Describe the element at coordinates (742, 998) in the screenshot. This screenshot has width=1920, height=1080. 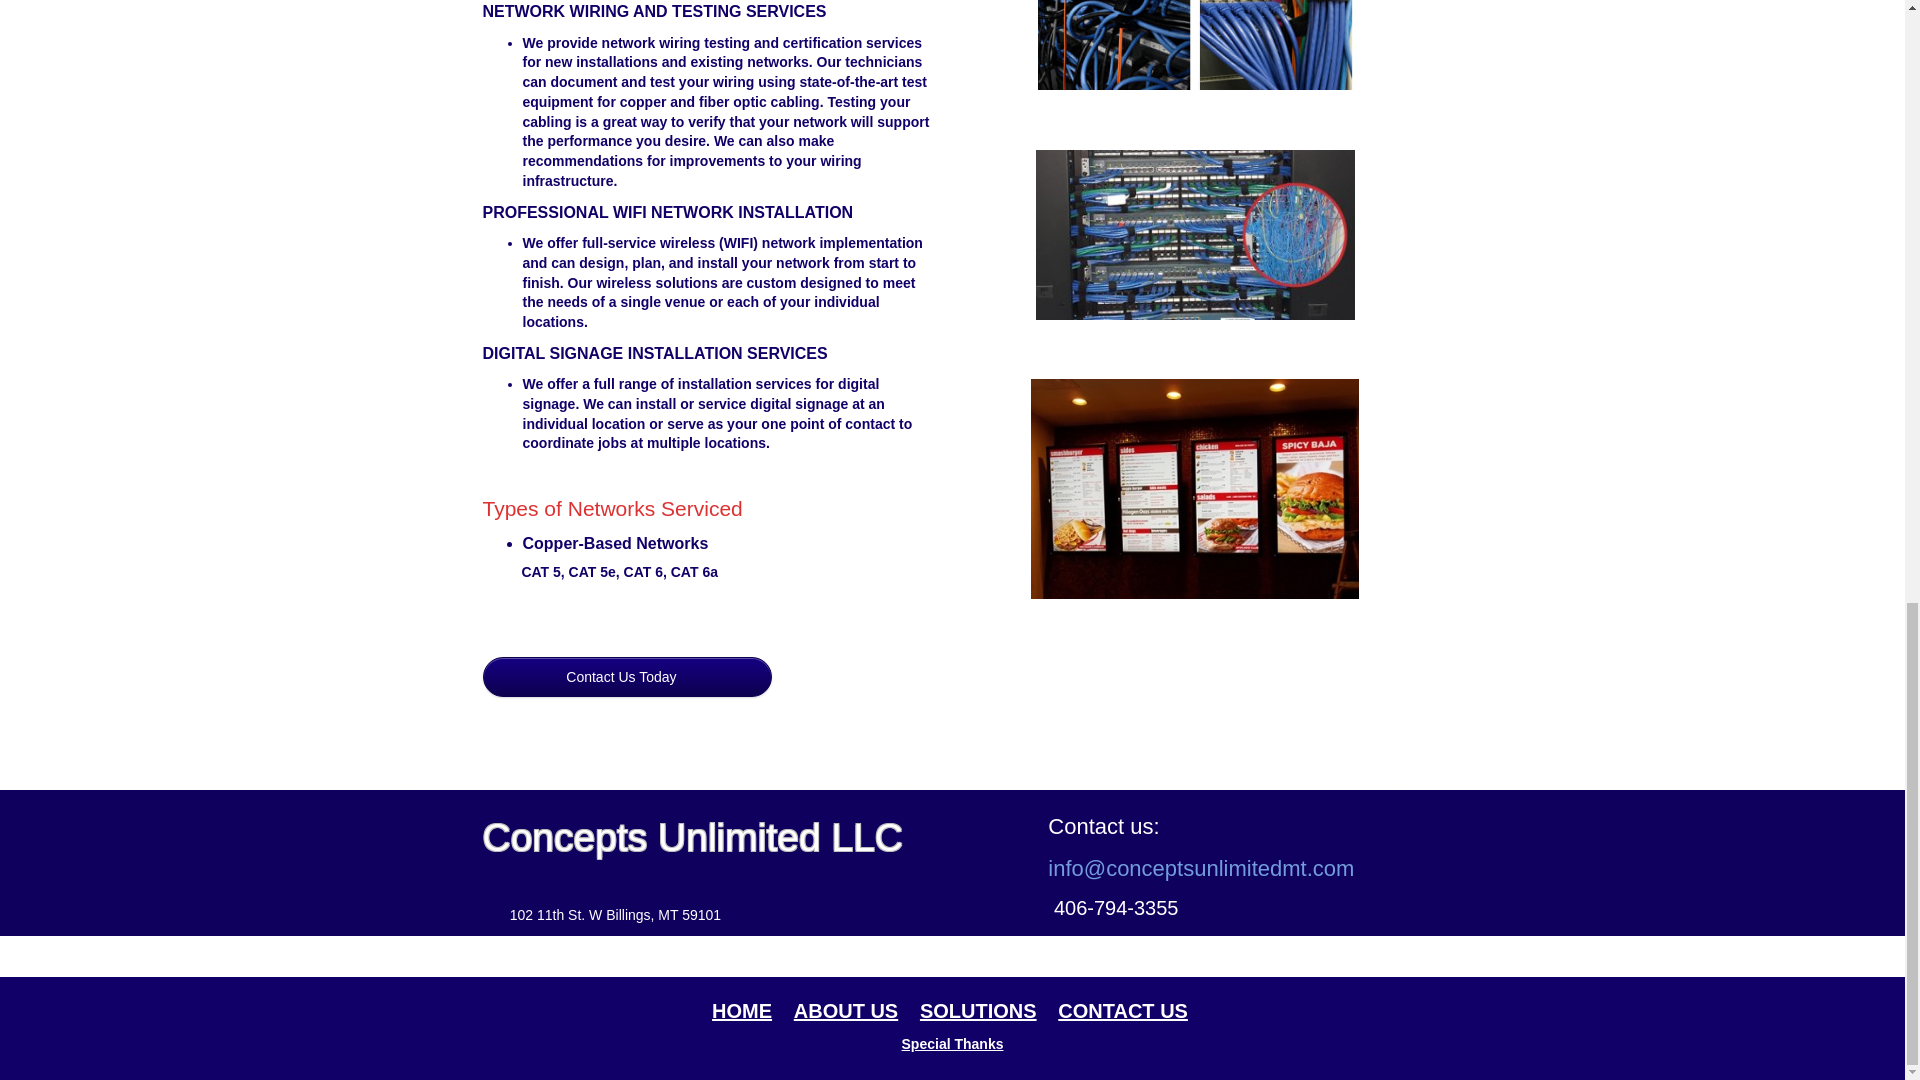
I see `HOME` at that location.